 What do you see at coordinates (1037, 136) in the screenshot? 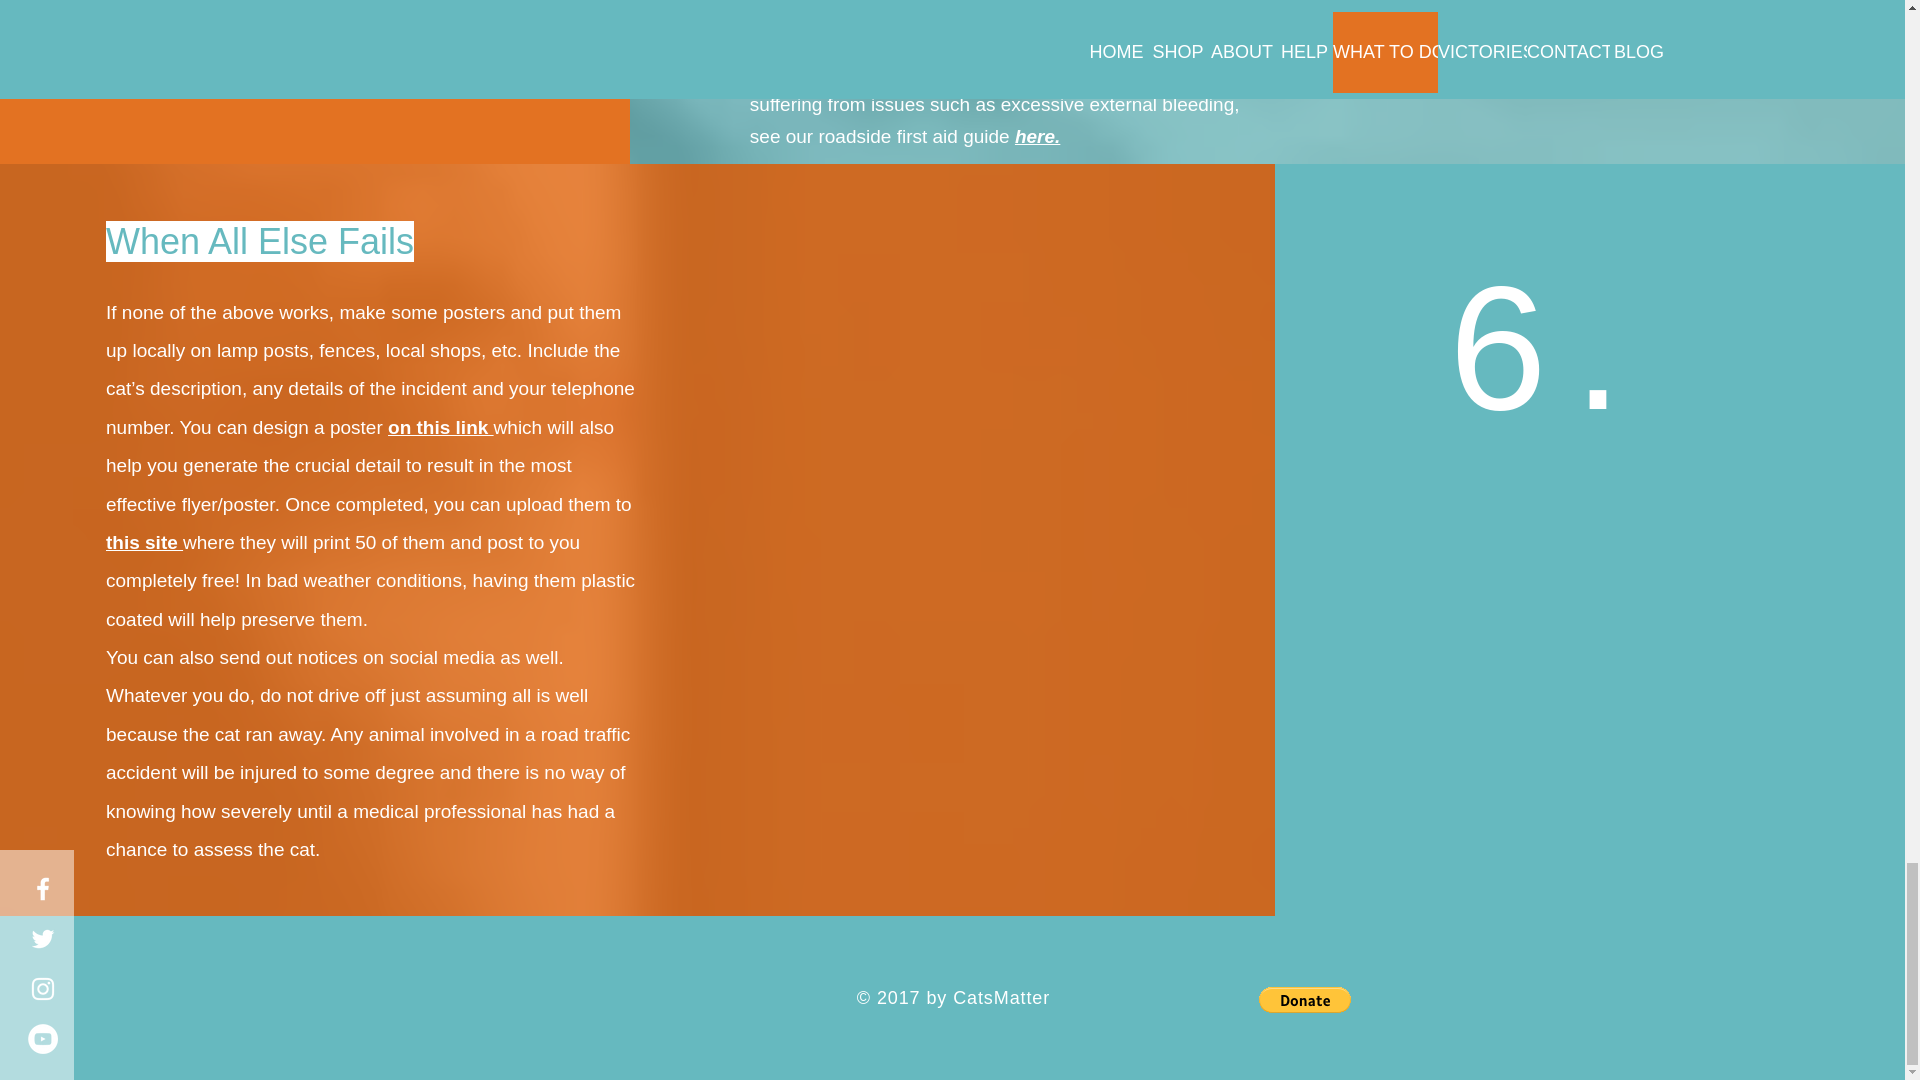
I see `here.` at bounding box center [1037, 136].